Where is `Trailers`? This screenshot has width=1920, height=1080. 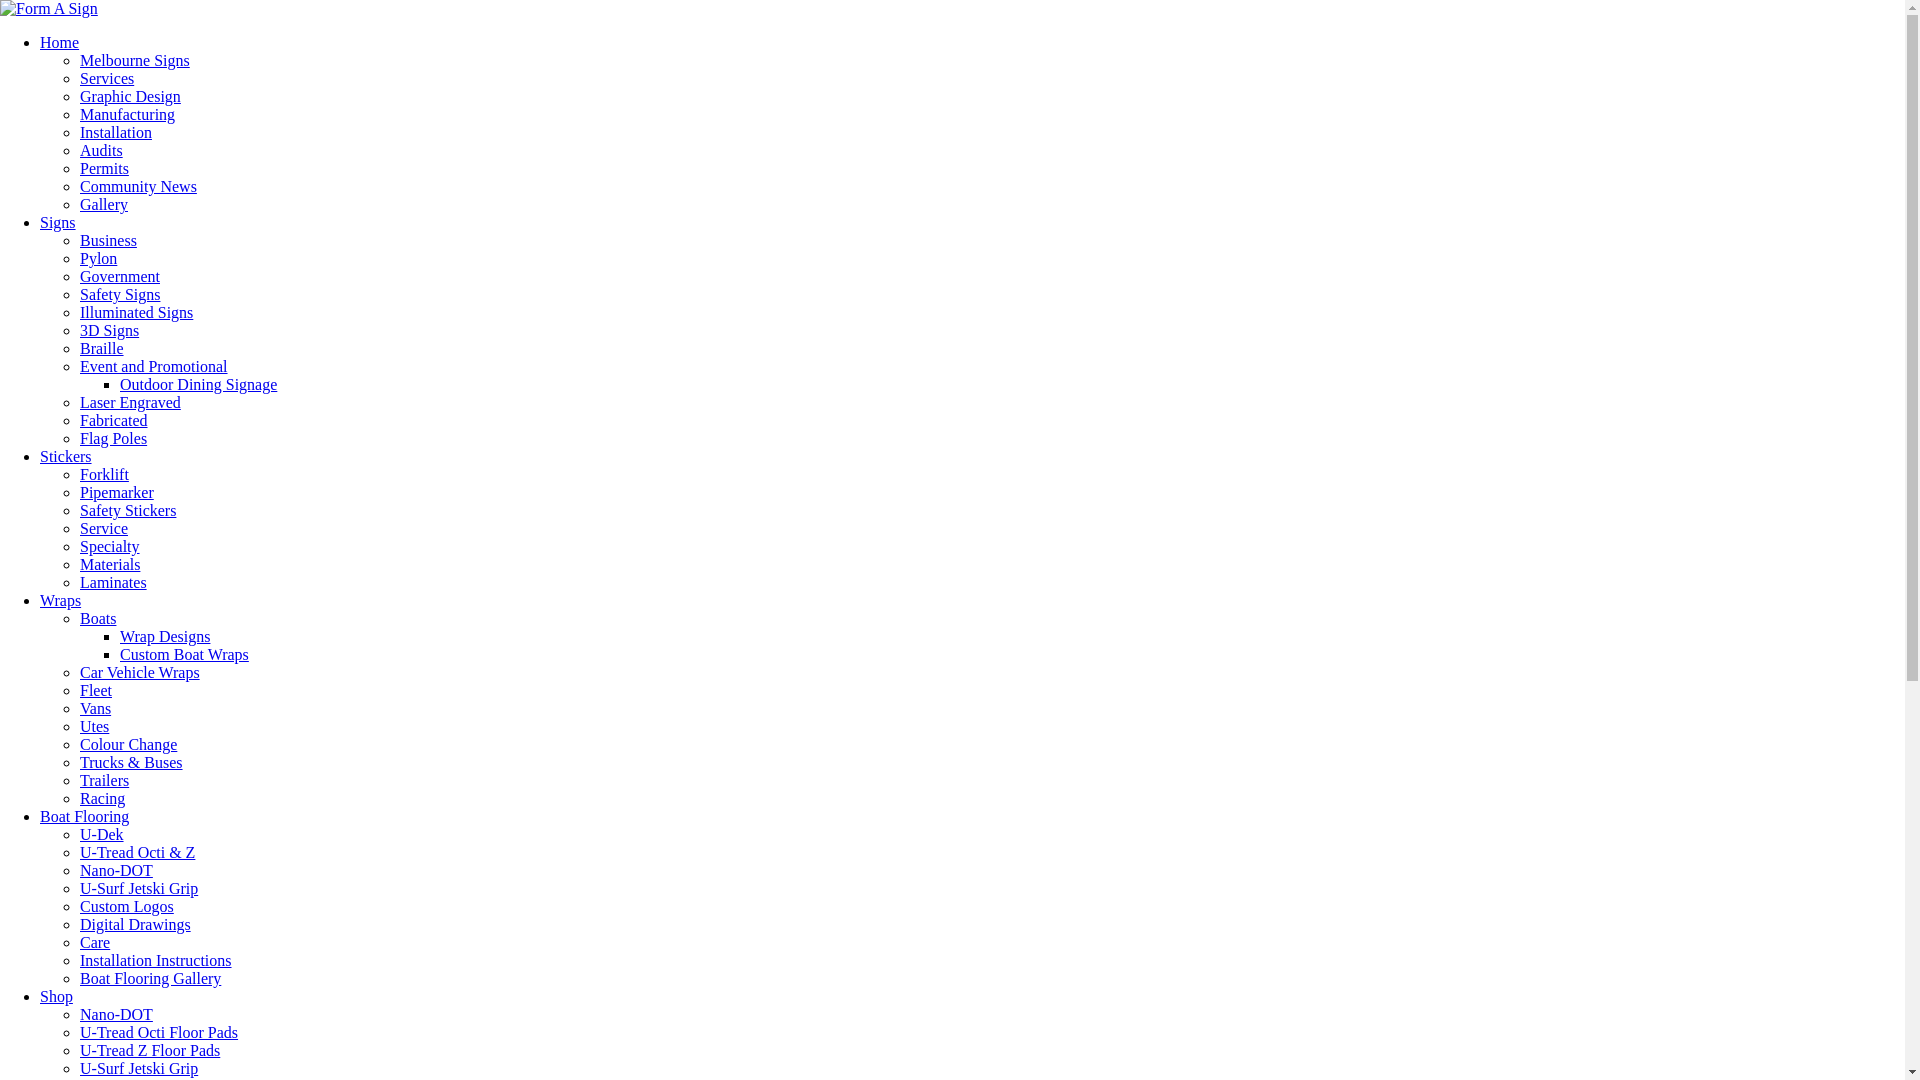 Trailers is located at coordinates (104, 780).